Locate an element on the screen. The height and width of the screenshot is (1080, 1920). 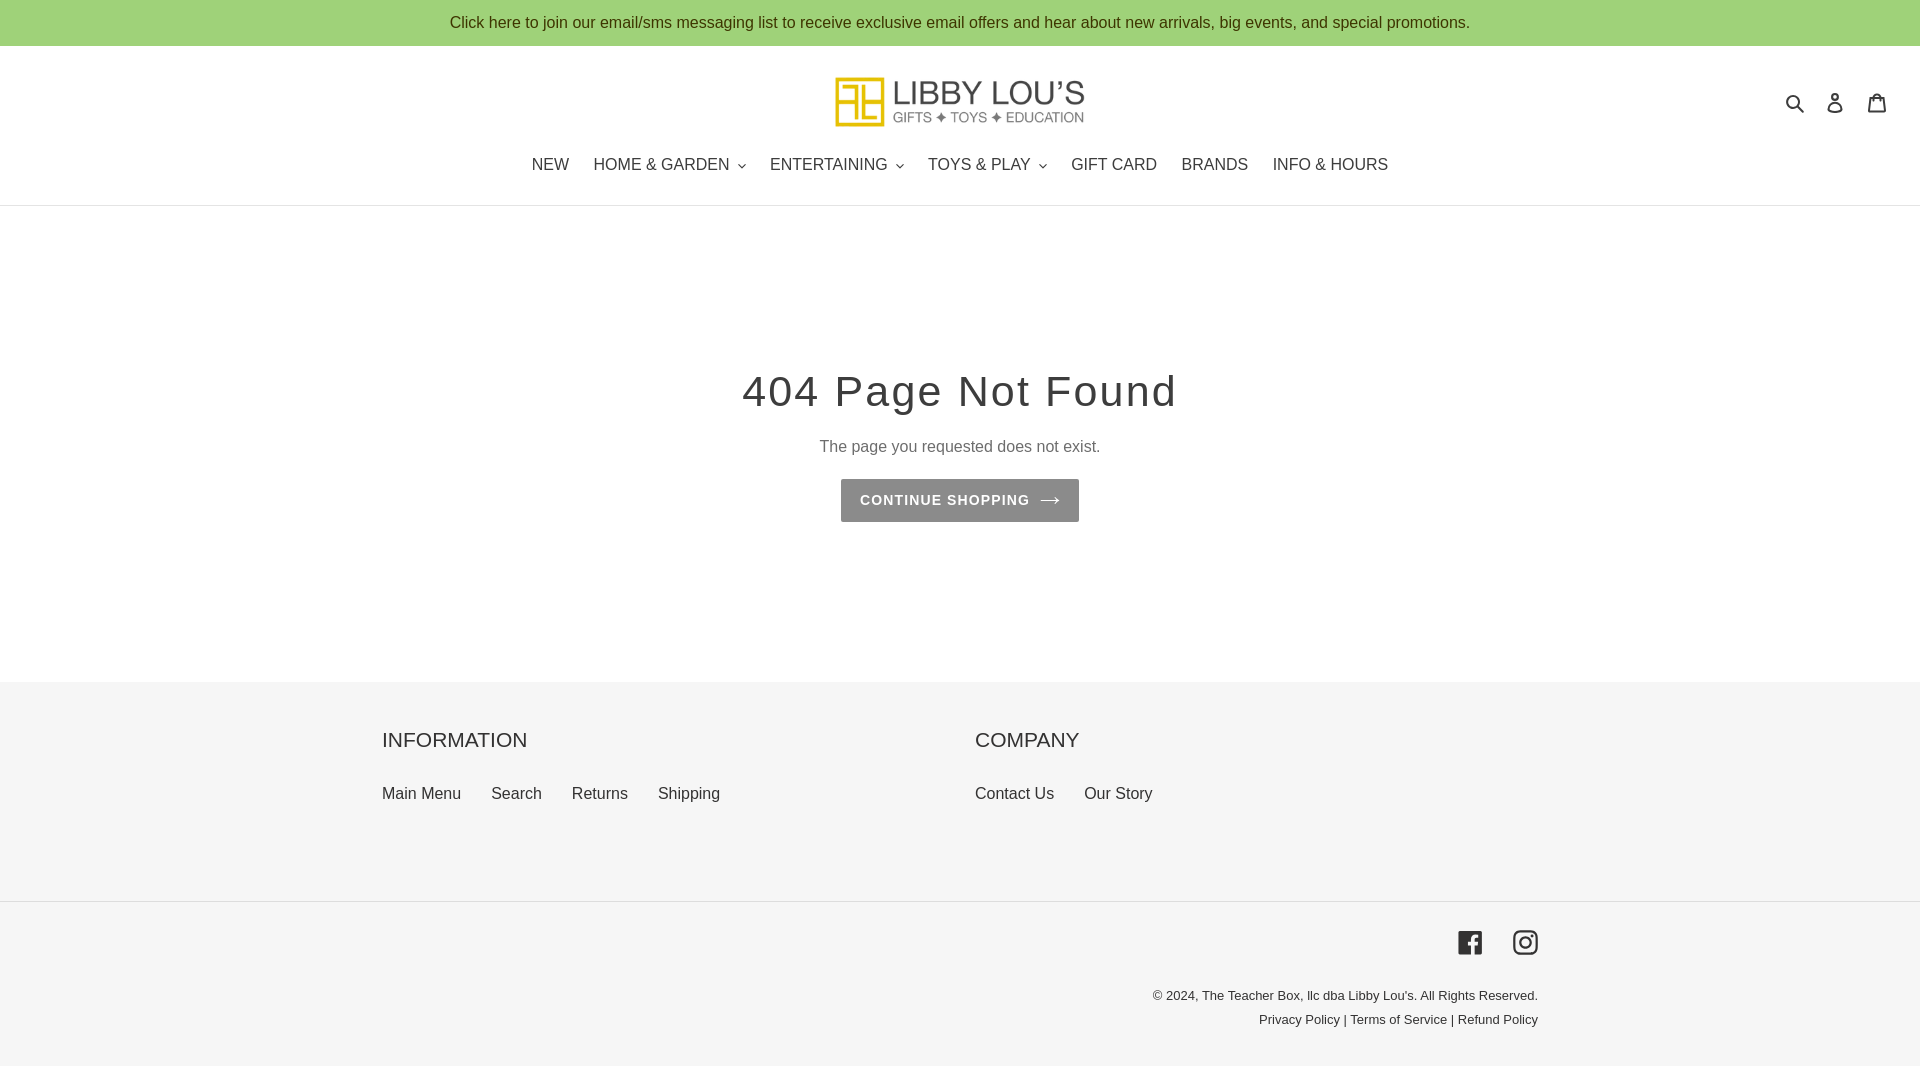
Search is located at coordinates (1796, 101).